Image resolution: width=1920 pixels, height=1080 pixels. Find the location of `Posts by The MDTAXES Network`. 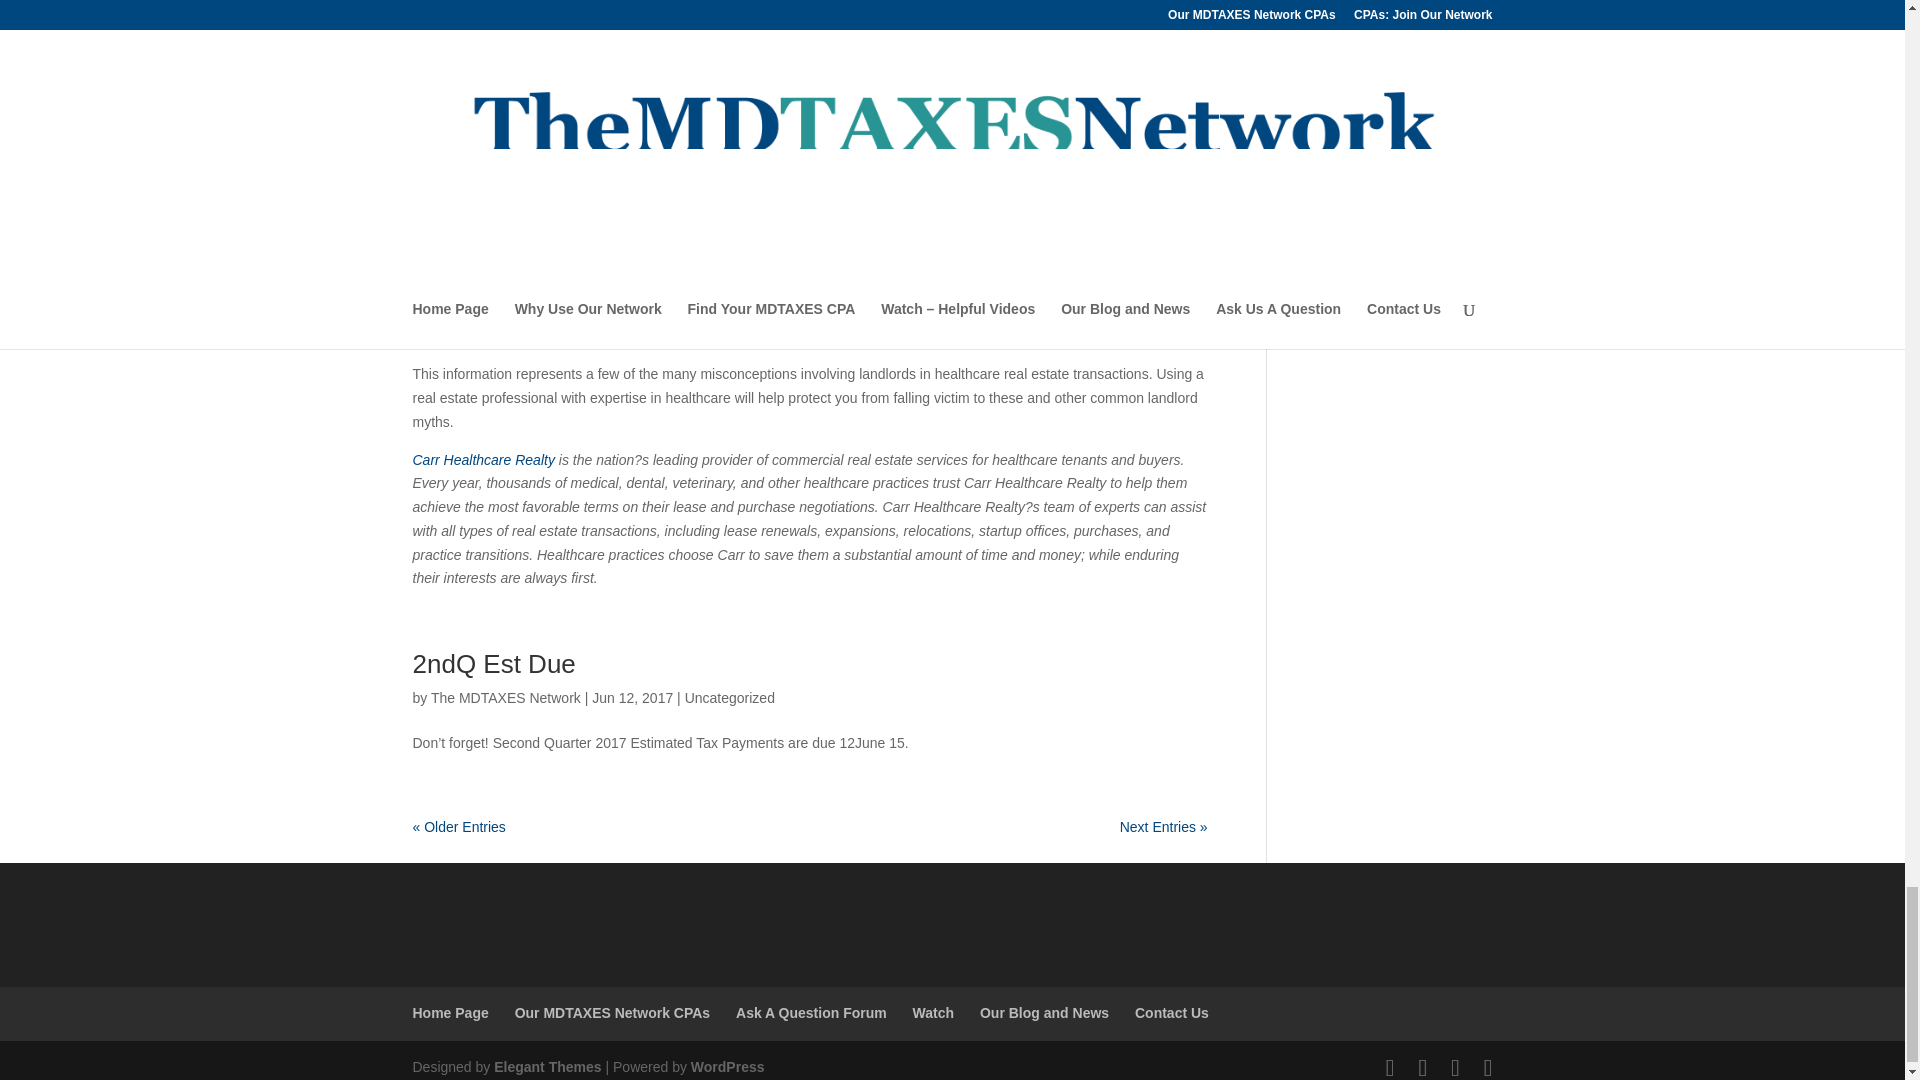

Posts by The MDTAXES Network is located at coordinates (506, 698).